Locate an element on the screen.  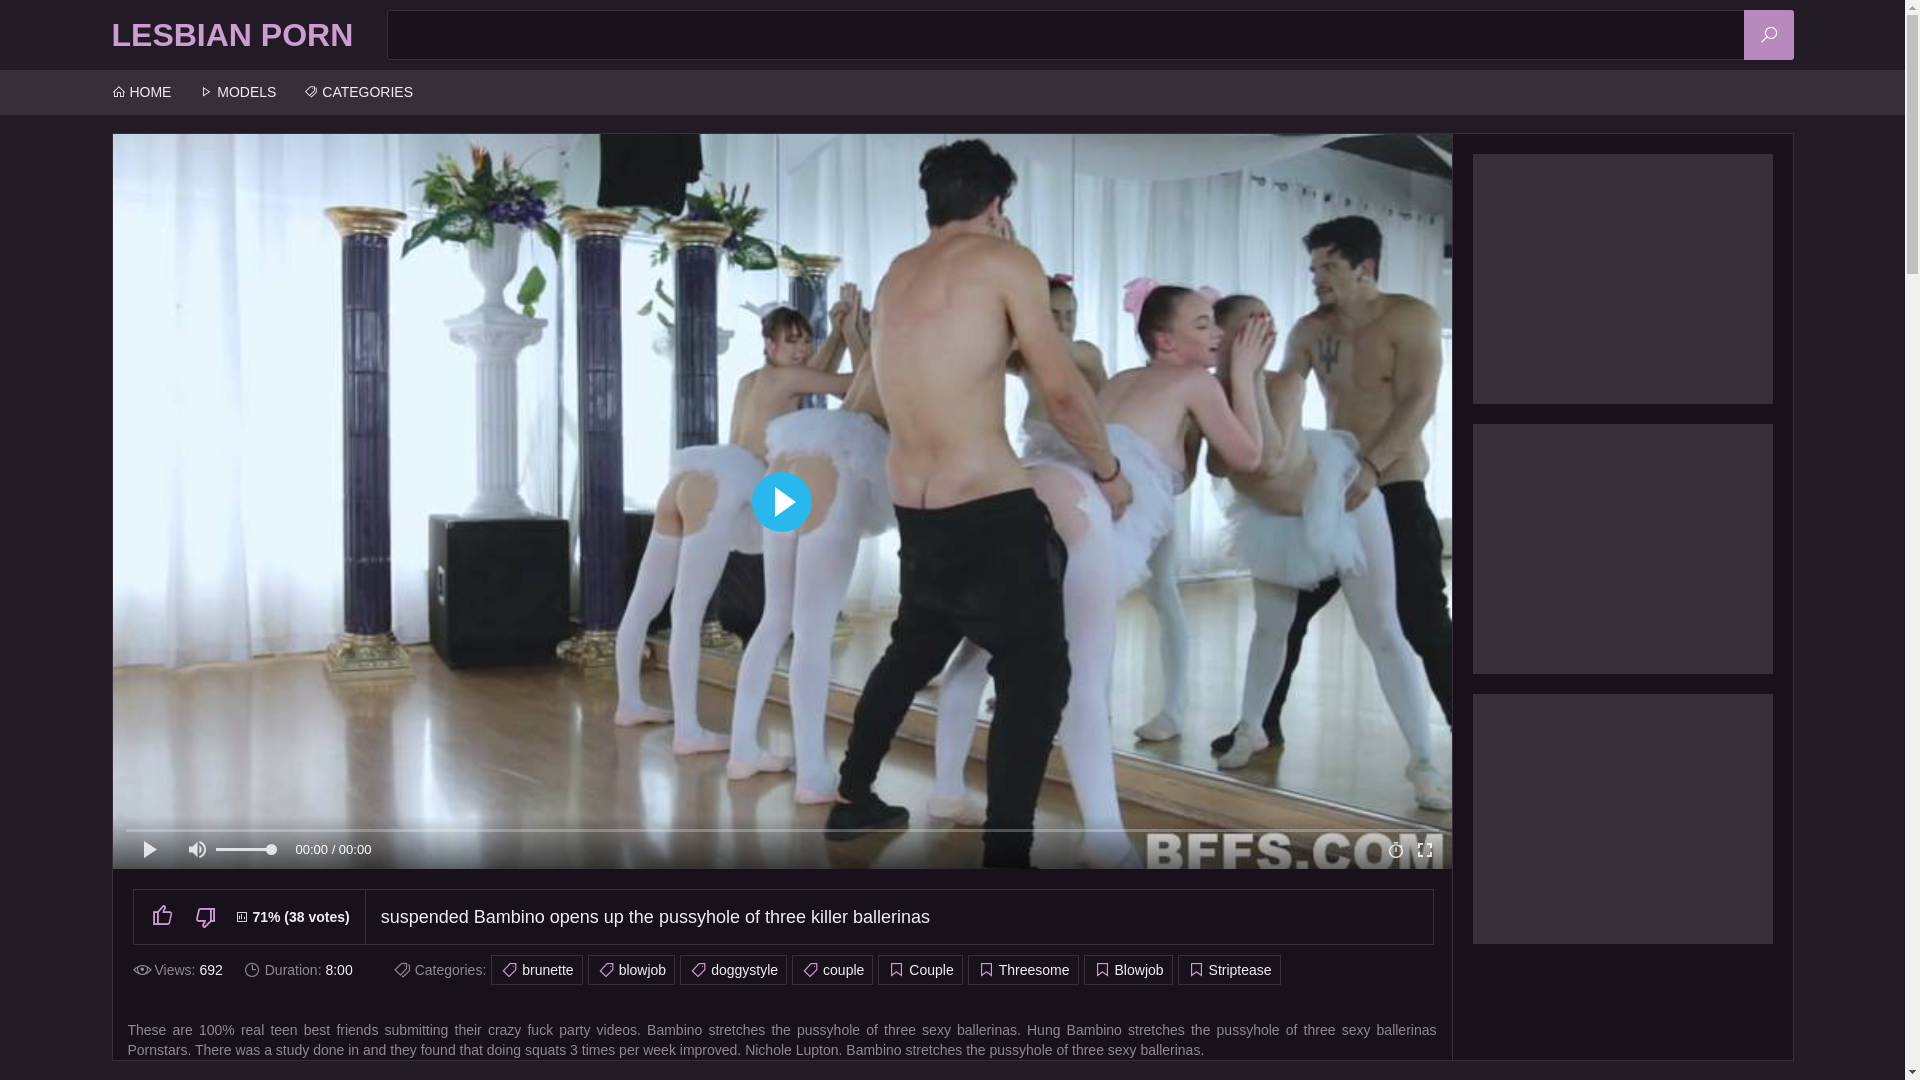
MODELS is located at coordinates (238, 92).